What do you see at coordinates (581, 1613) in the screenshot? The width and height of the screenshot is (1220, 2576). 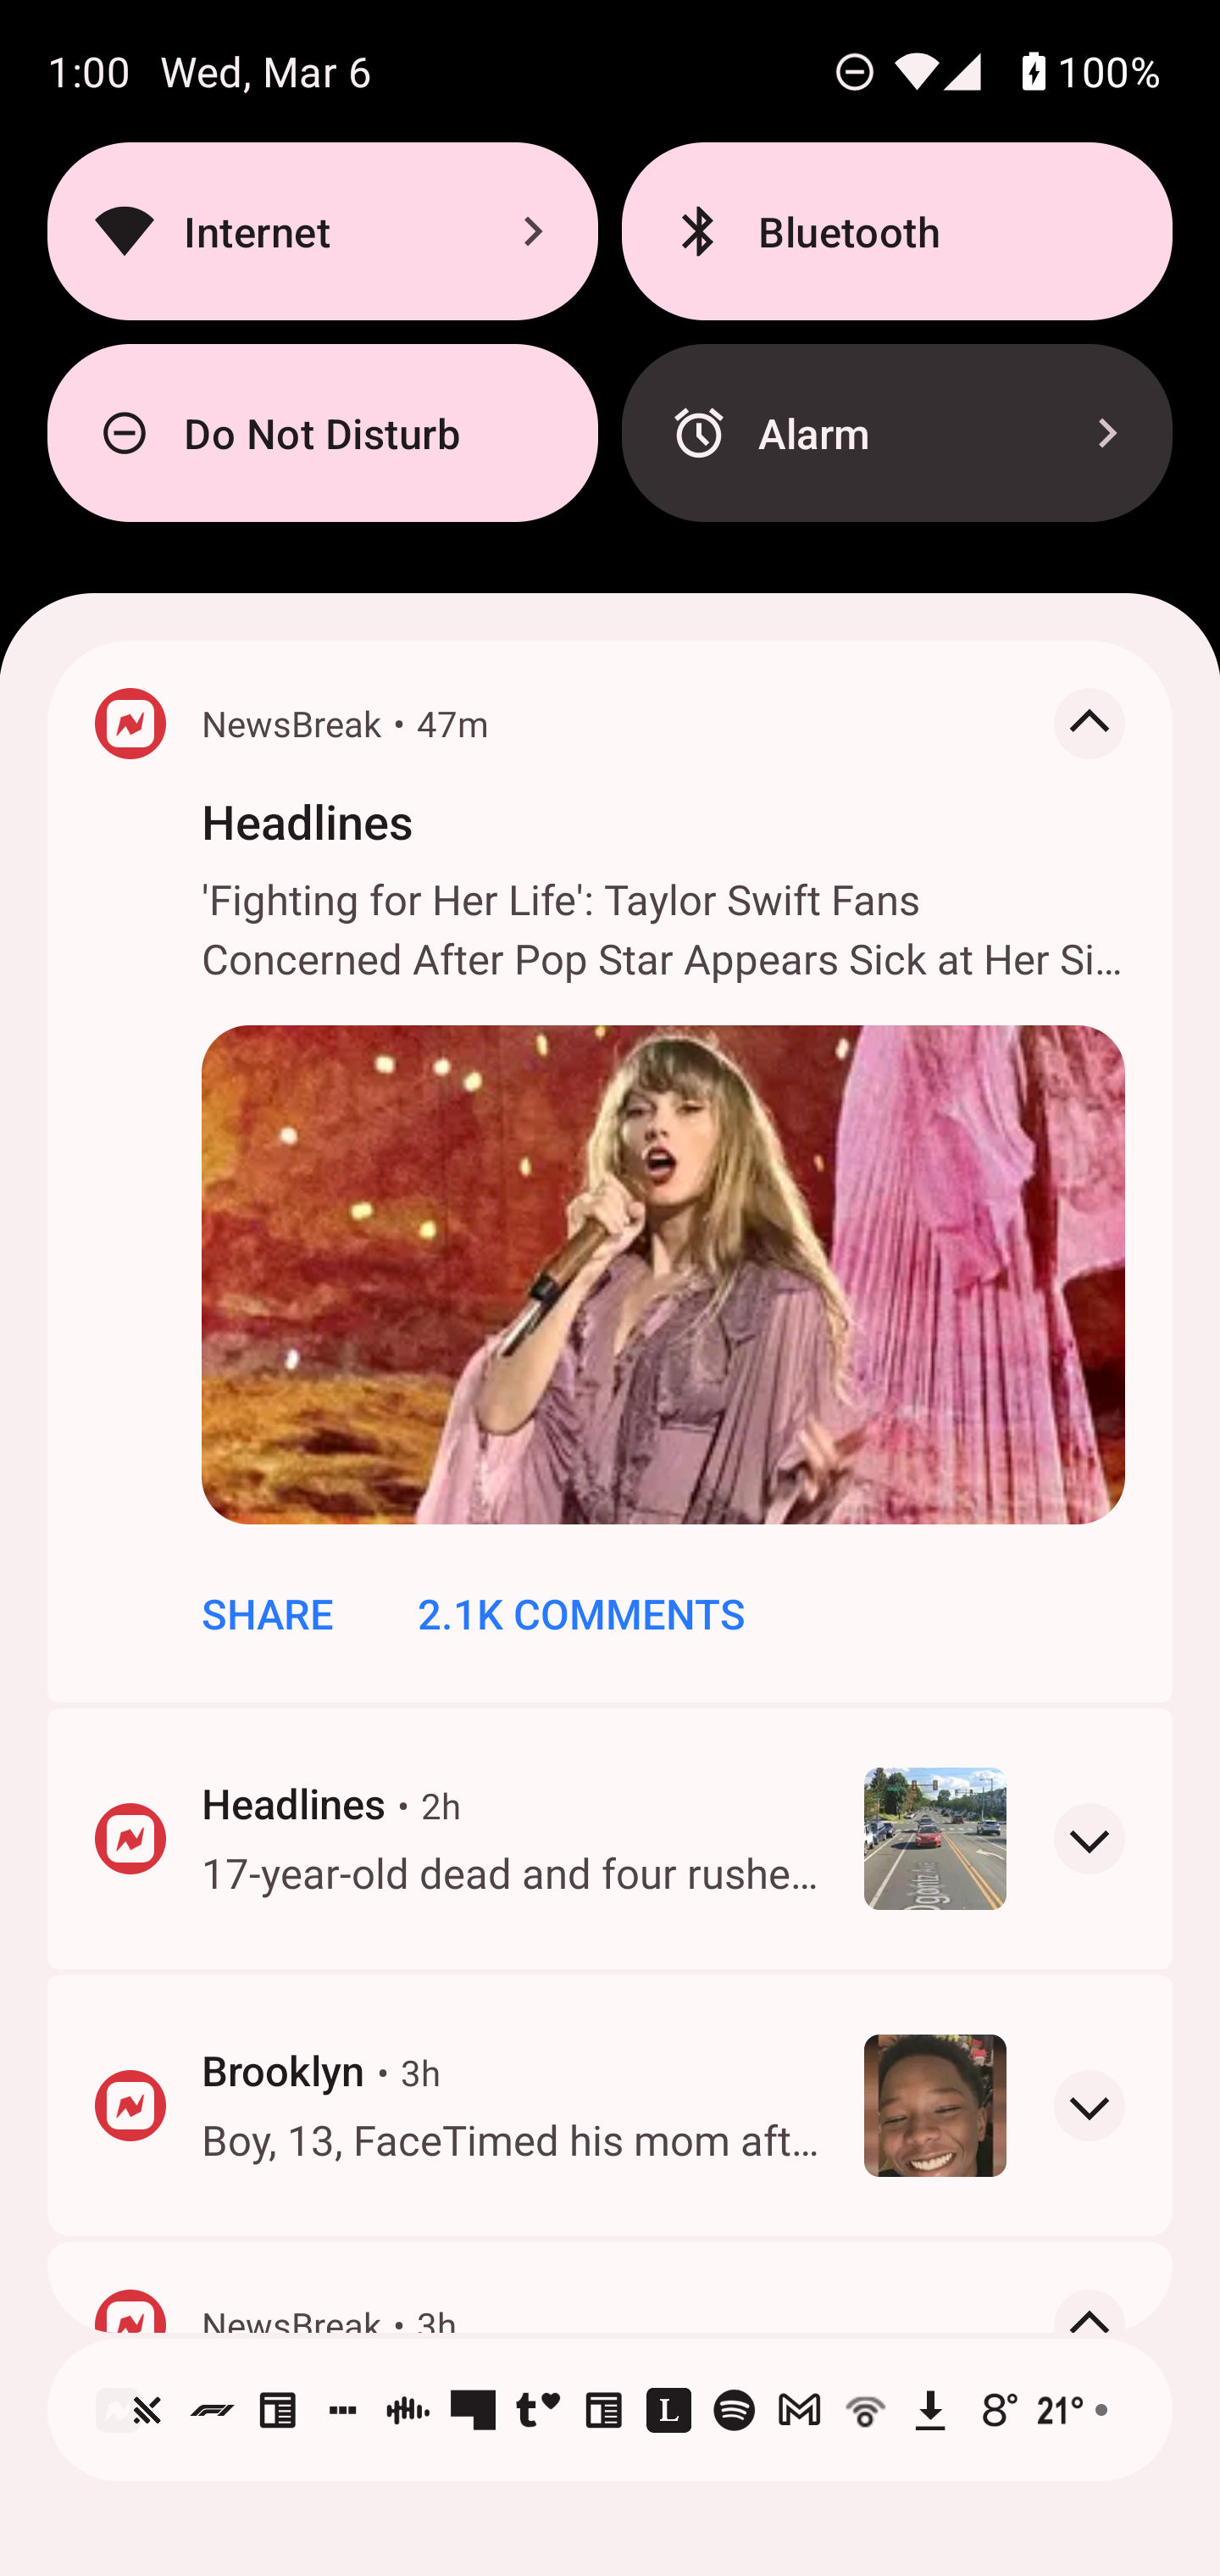 I see `2.1K COMMENTS 2.1K Comments` at bounding box center [581, 1613].